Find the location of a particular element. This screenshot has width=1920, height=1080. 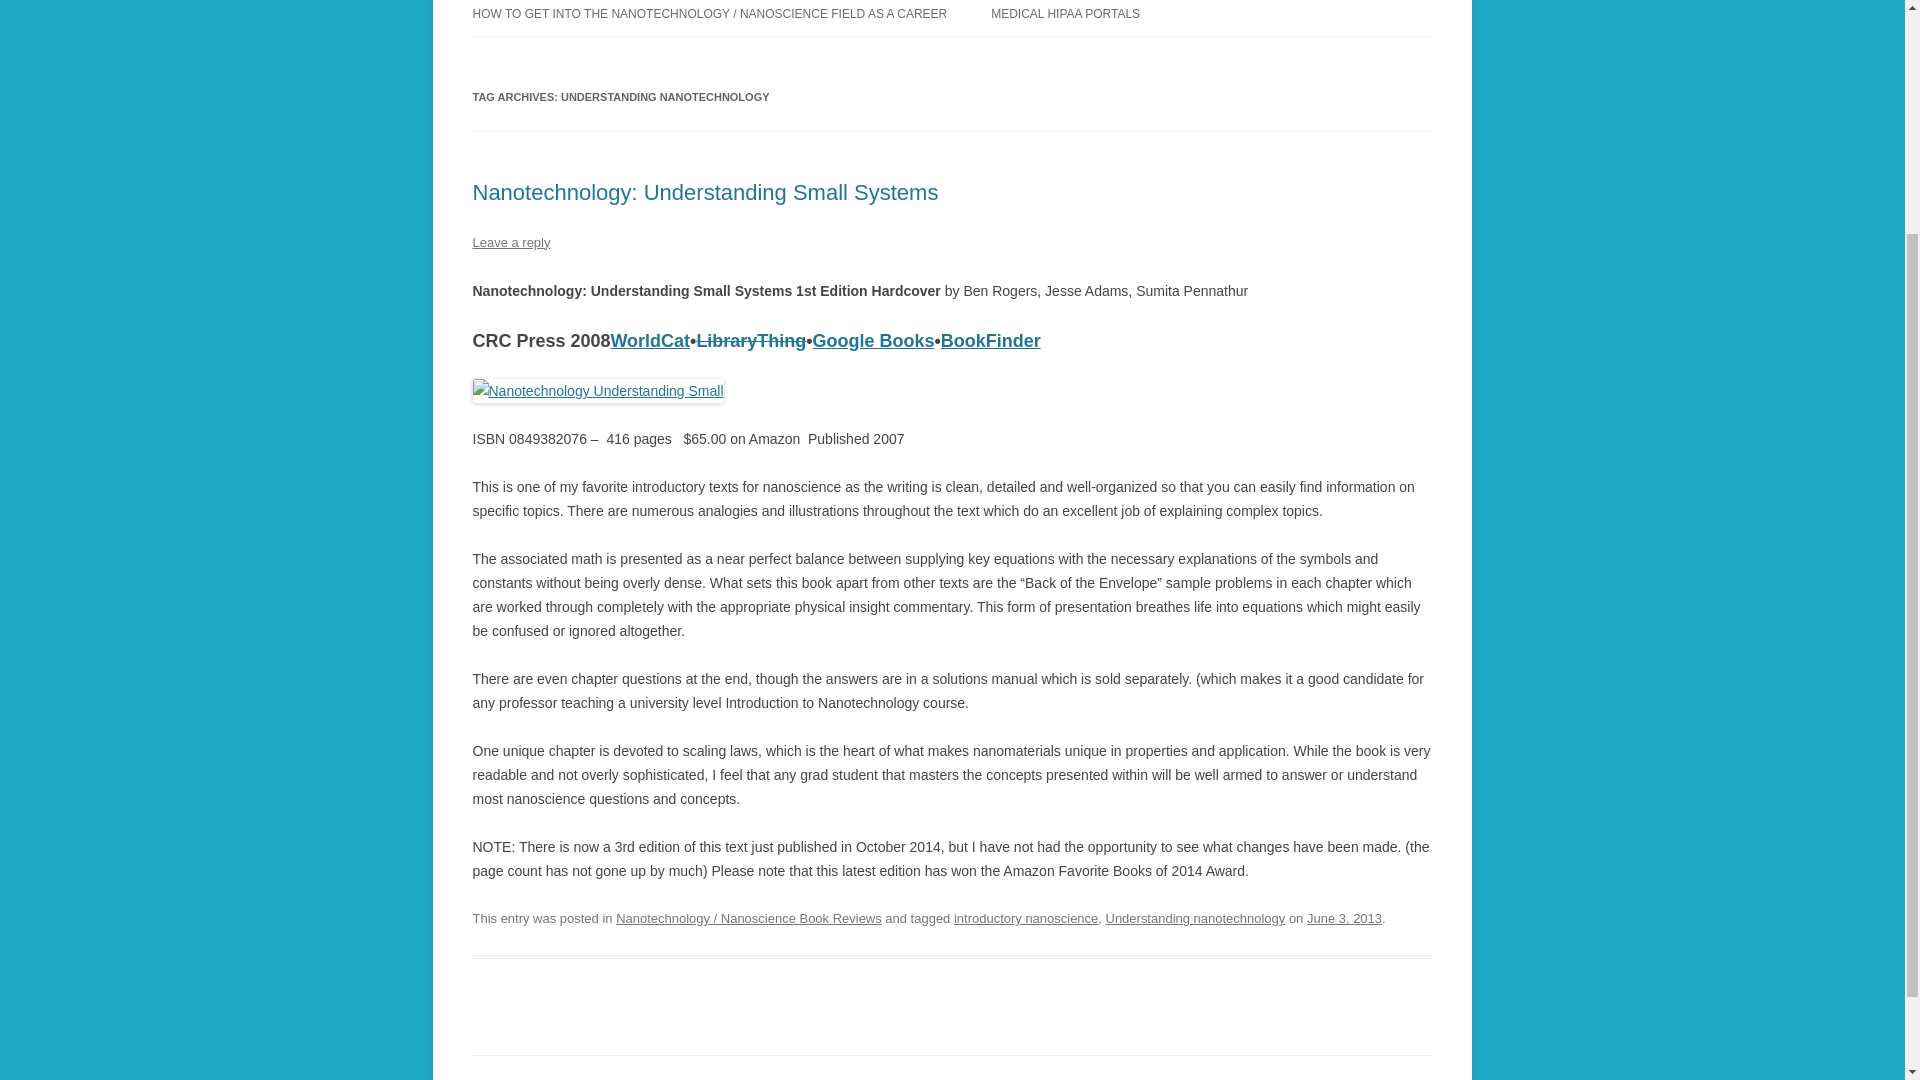

BookFinder is located at coordinates (990, 340).